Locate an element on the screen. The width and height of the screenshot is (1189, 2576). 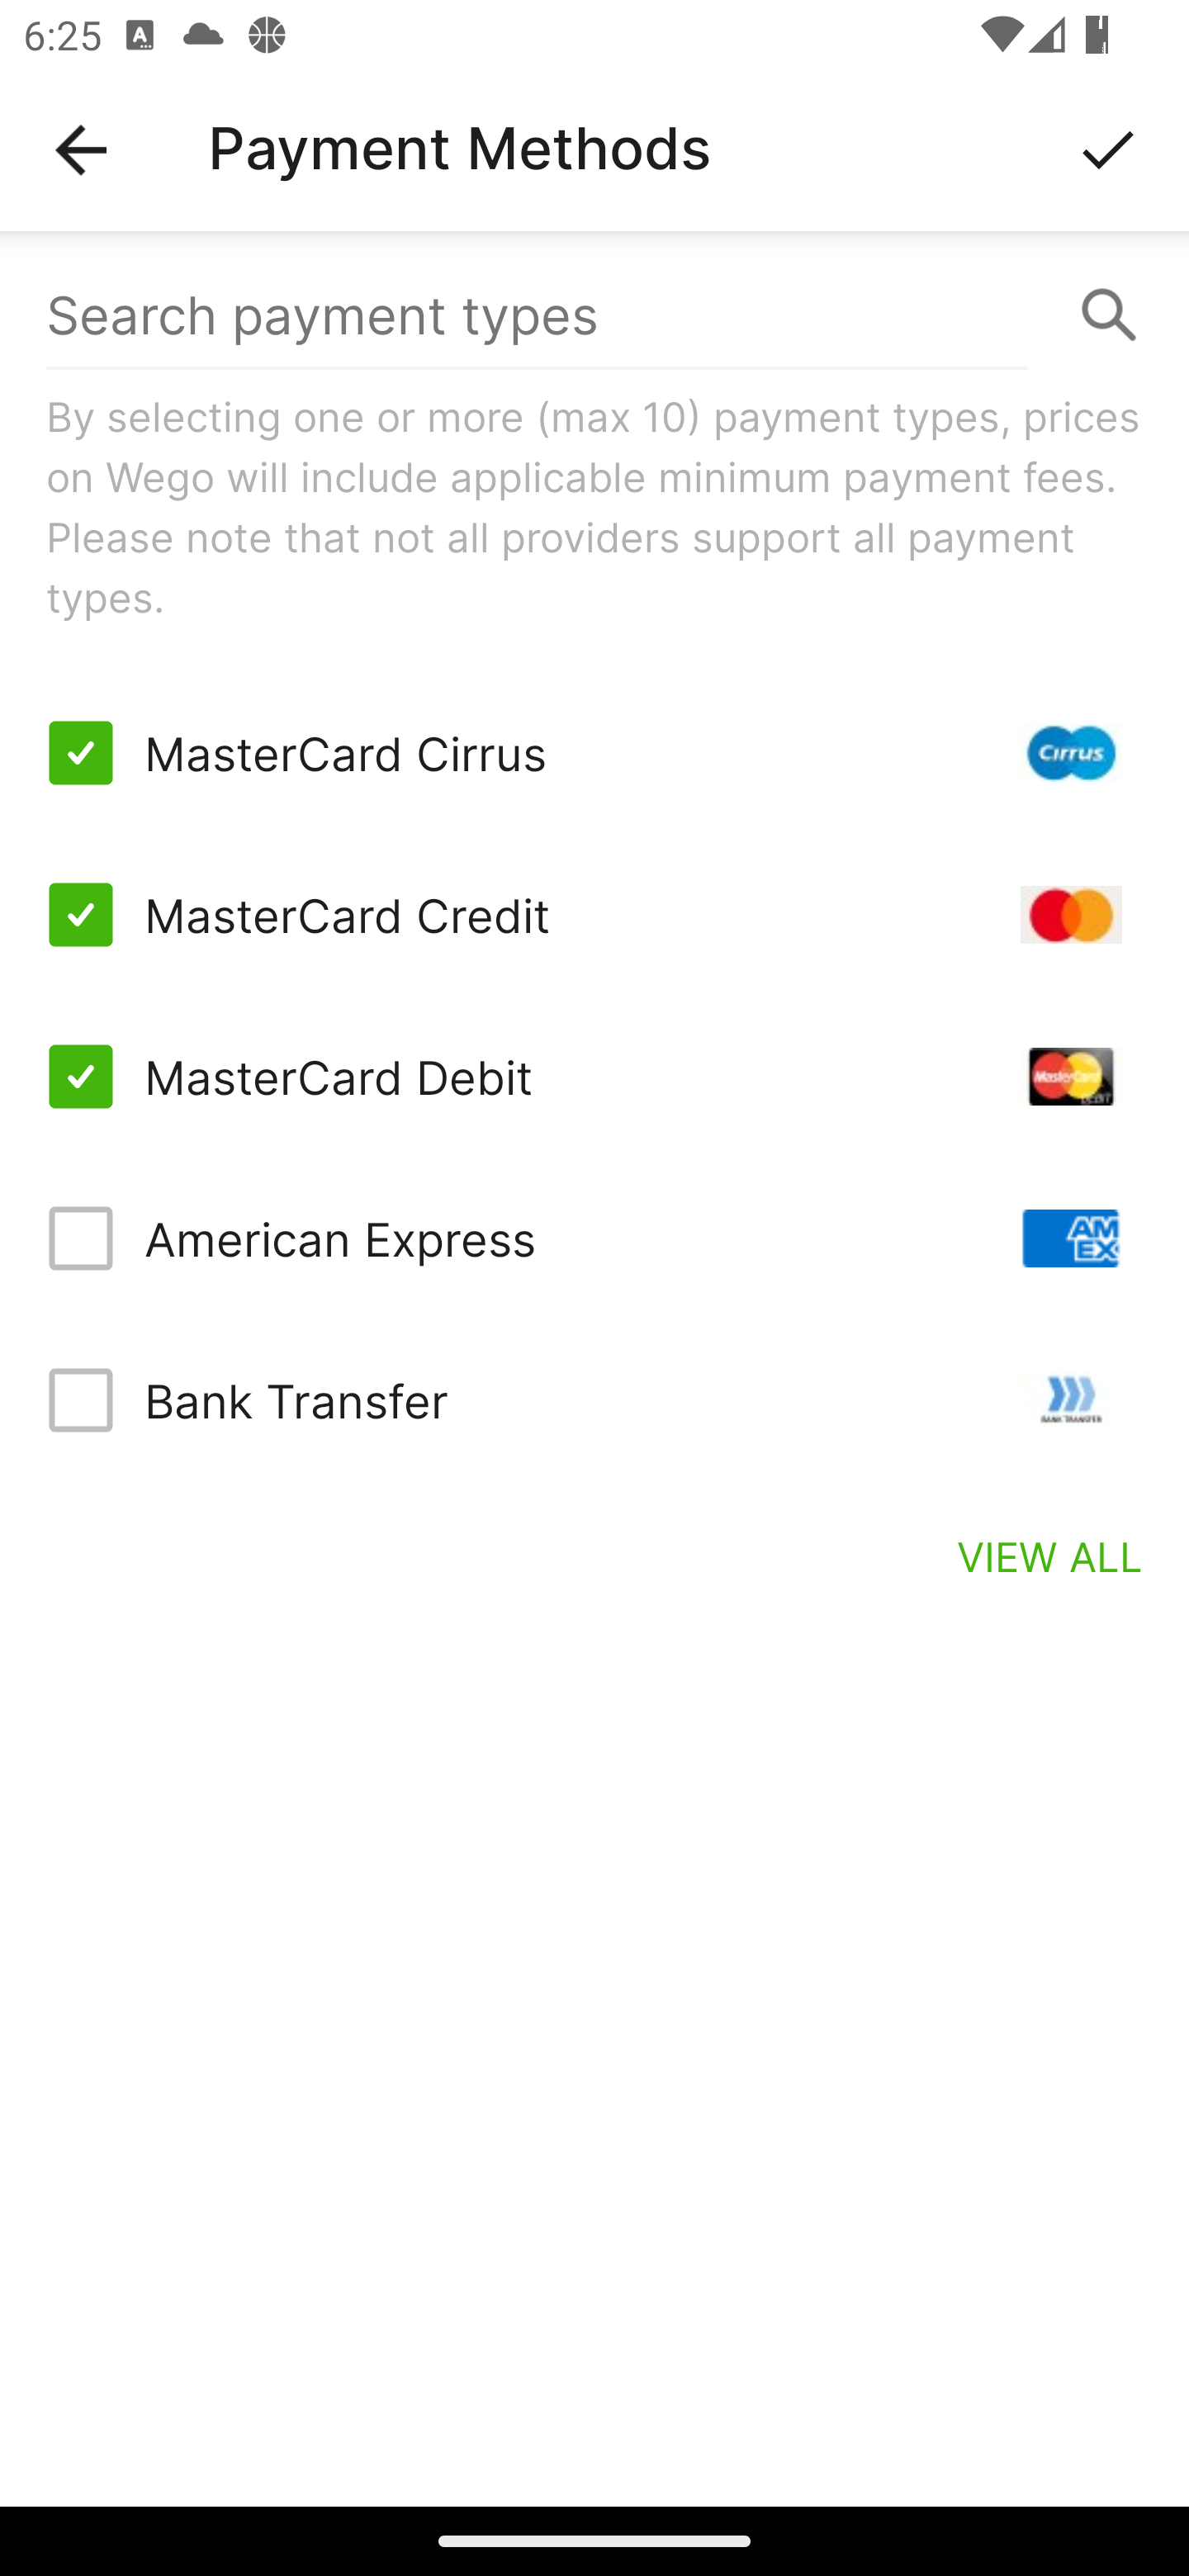
MasterCard Cirrus is located at coordinates (594, 753).